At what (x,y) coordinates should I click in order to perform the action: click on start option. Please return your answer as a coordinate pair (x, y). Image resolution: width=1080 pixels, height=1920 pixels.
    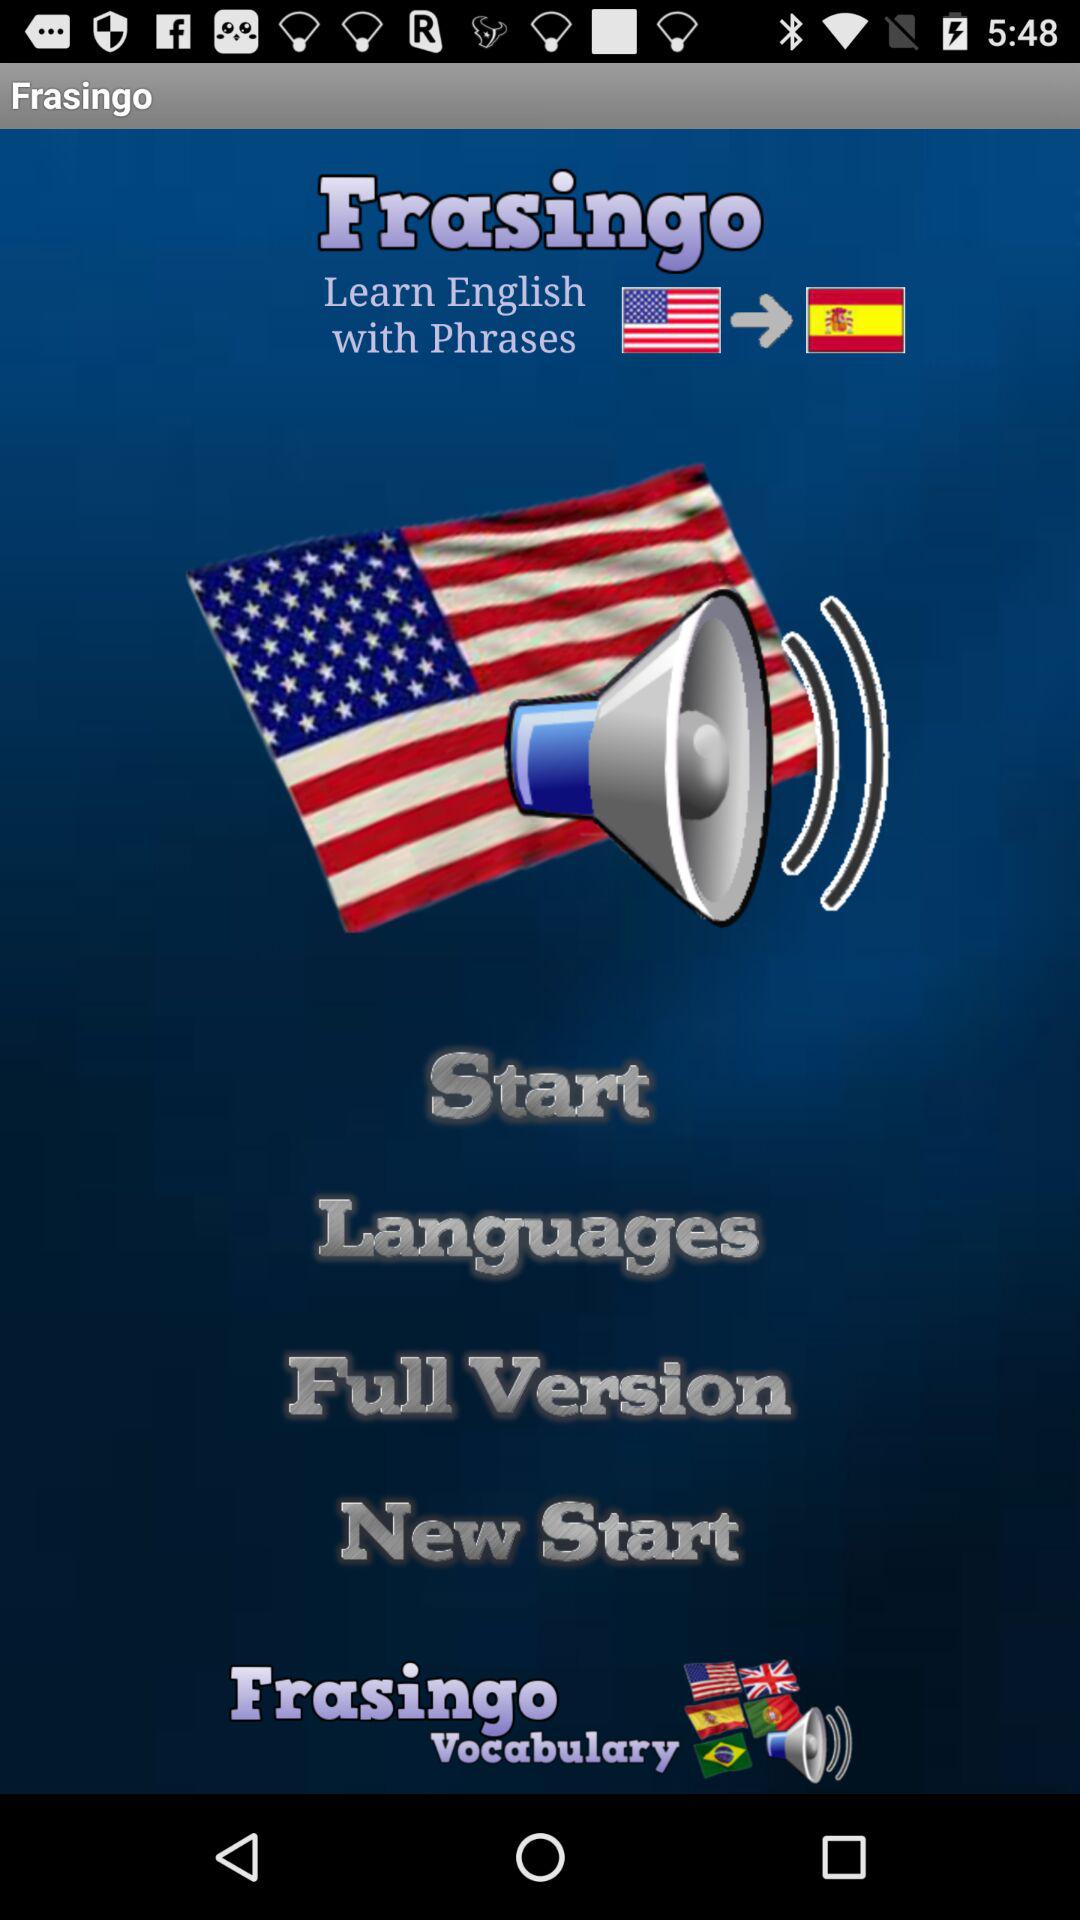
    Looking at the image, I should click on (540, 1532).